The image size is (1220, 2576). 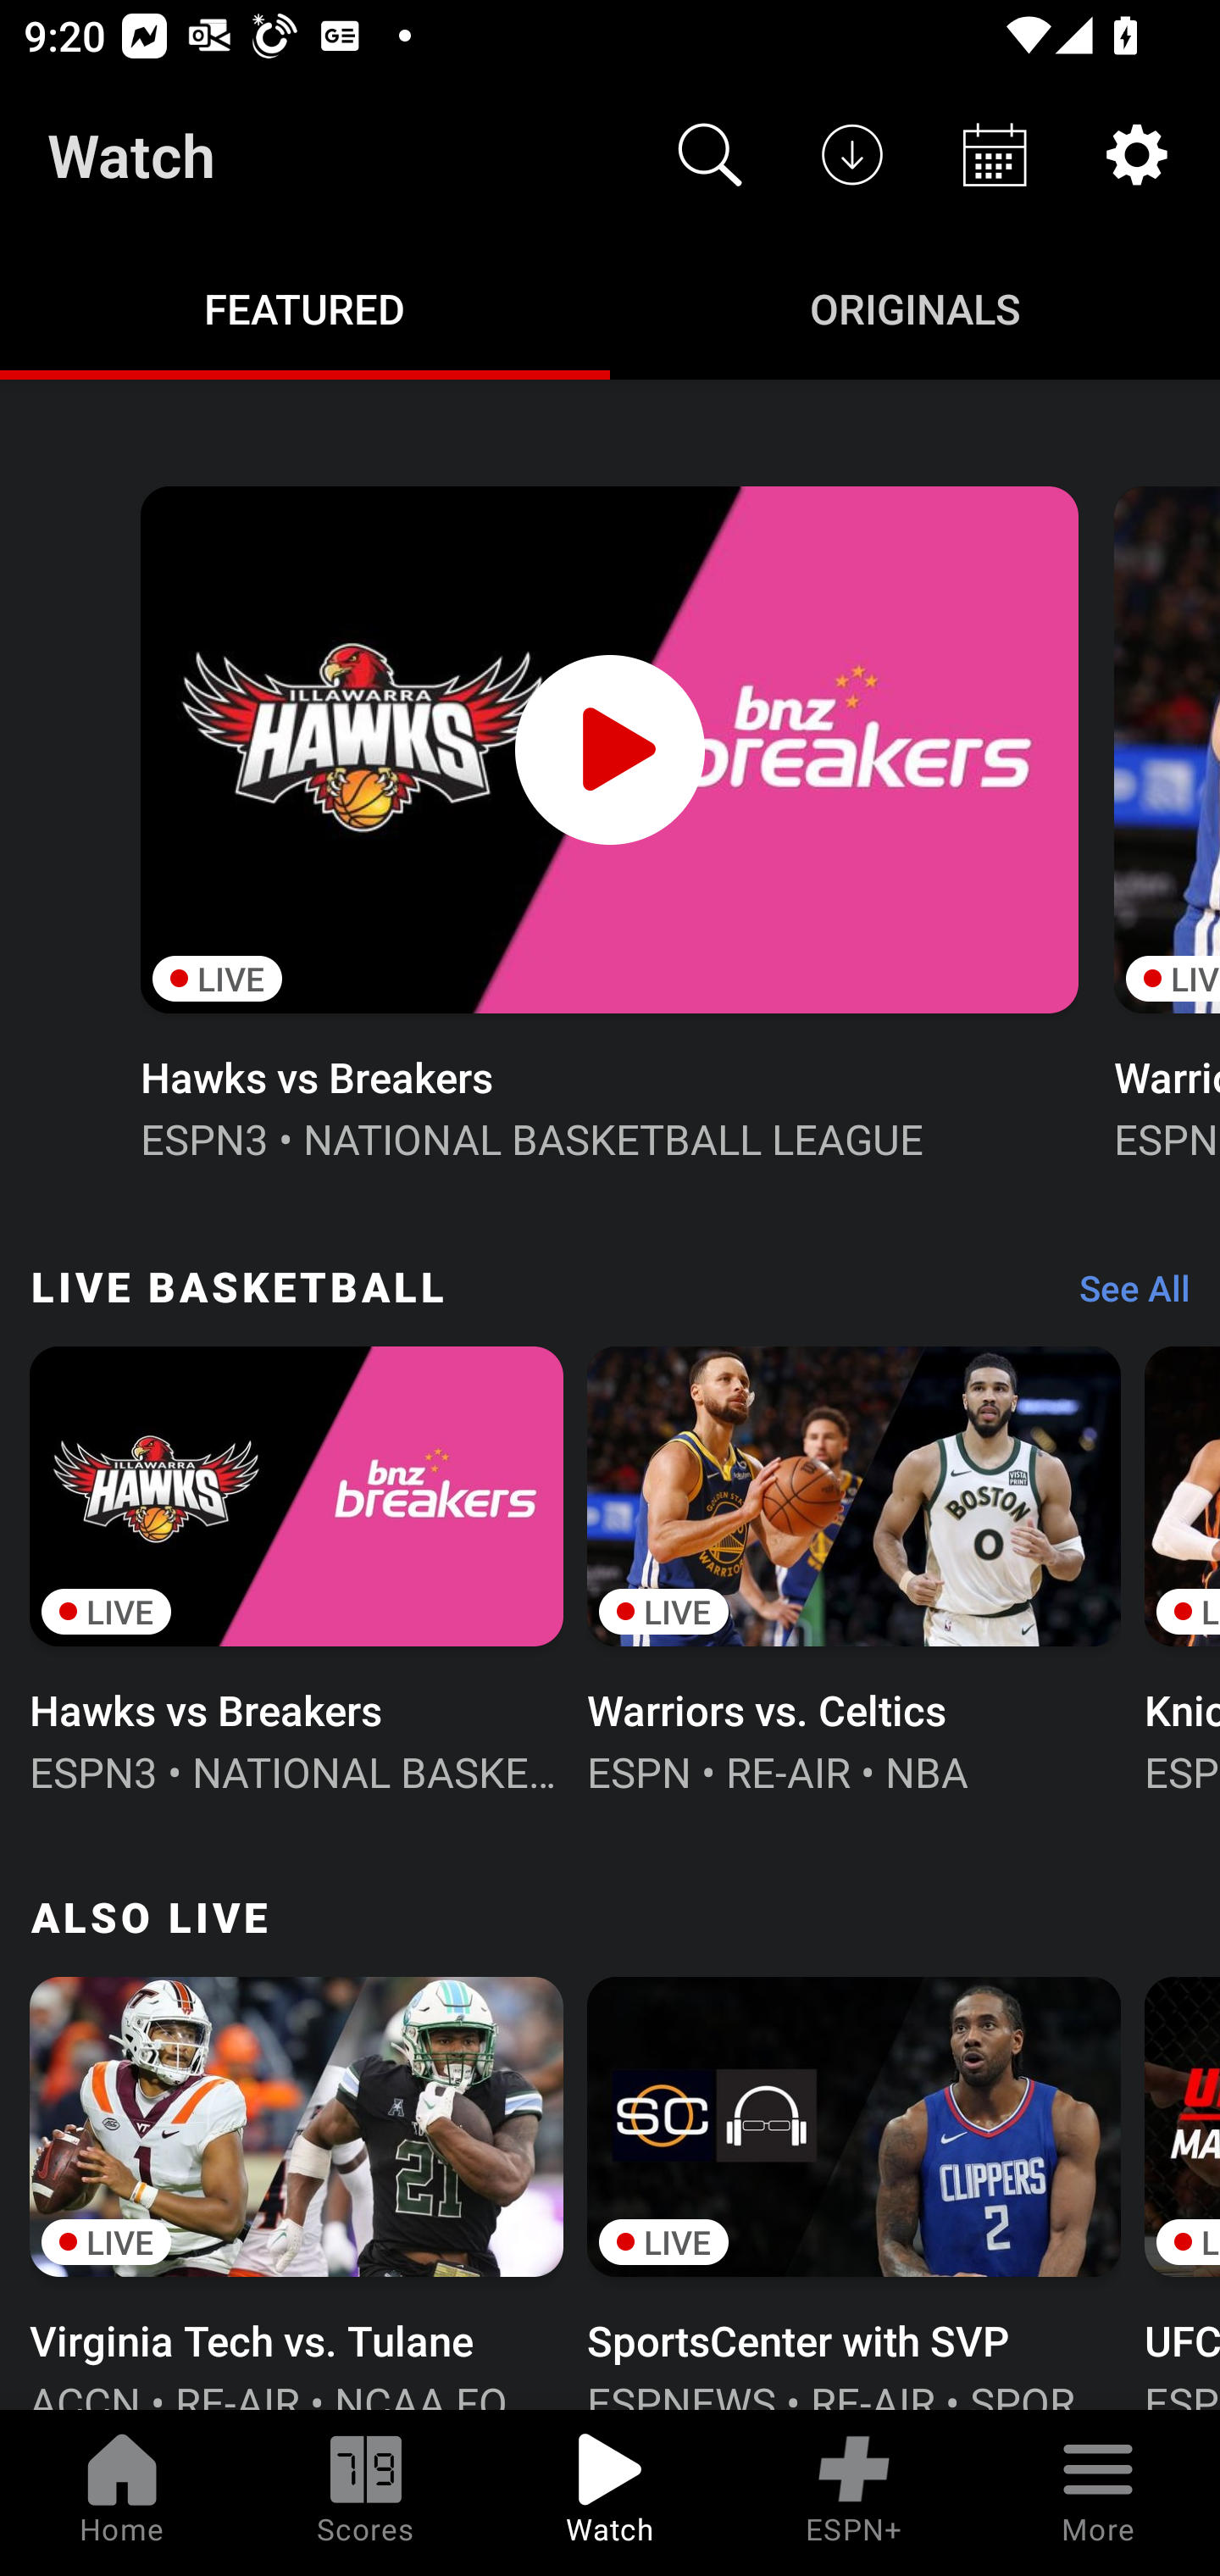 I want to click on Downloads, so click(x=852, y=154).